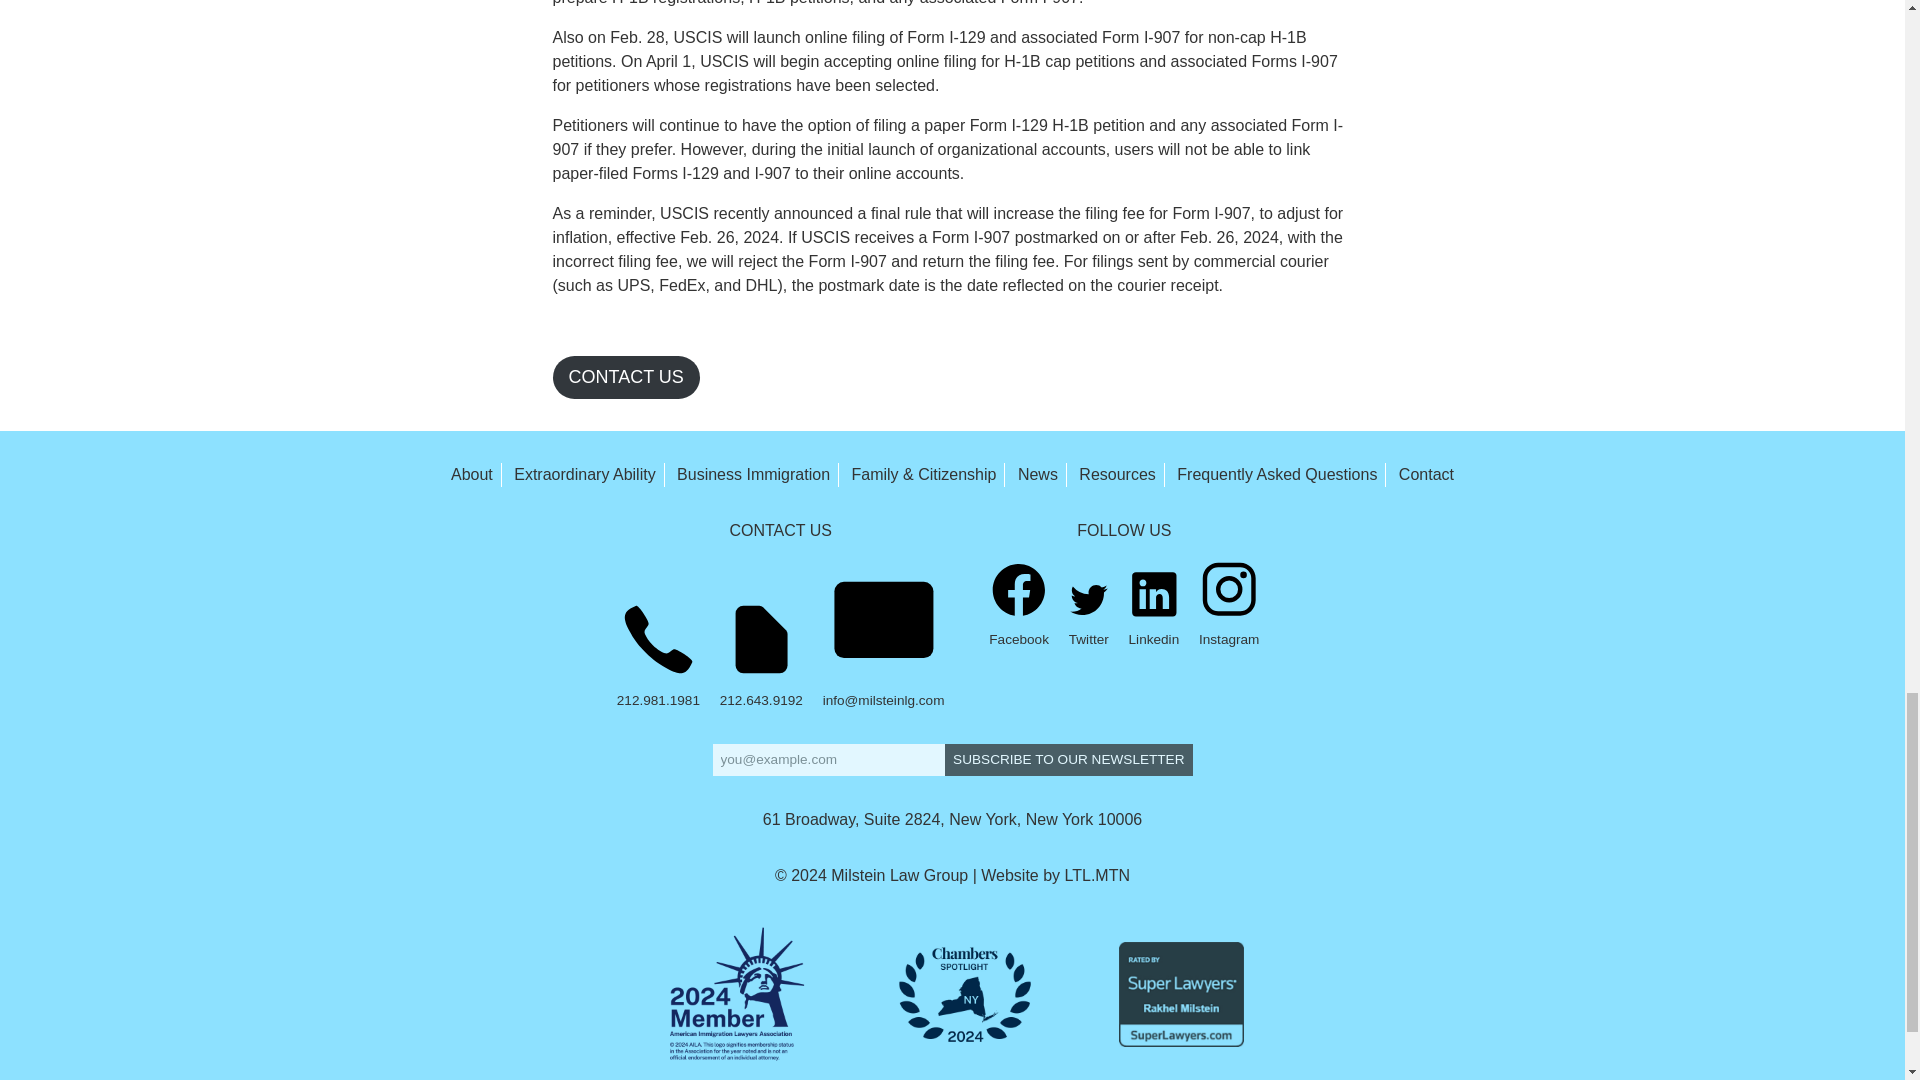  What do you see at coordinates (584, 474) in the screenshot?
I see `Extraordinary Ability` at bounding box center [584, 474].